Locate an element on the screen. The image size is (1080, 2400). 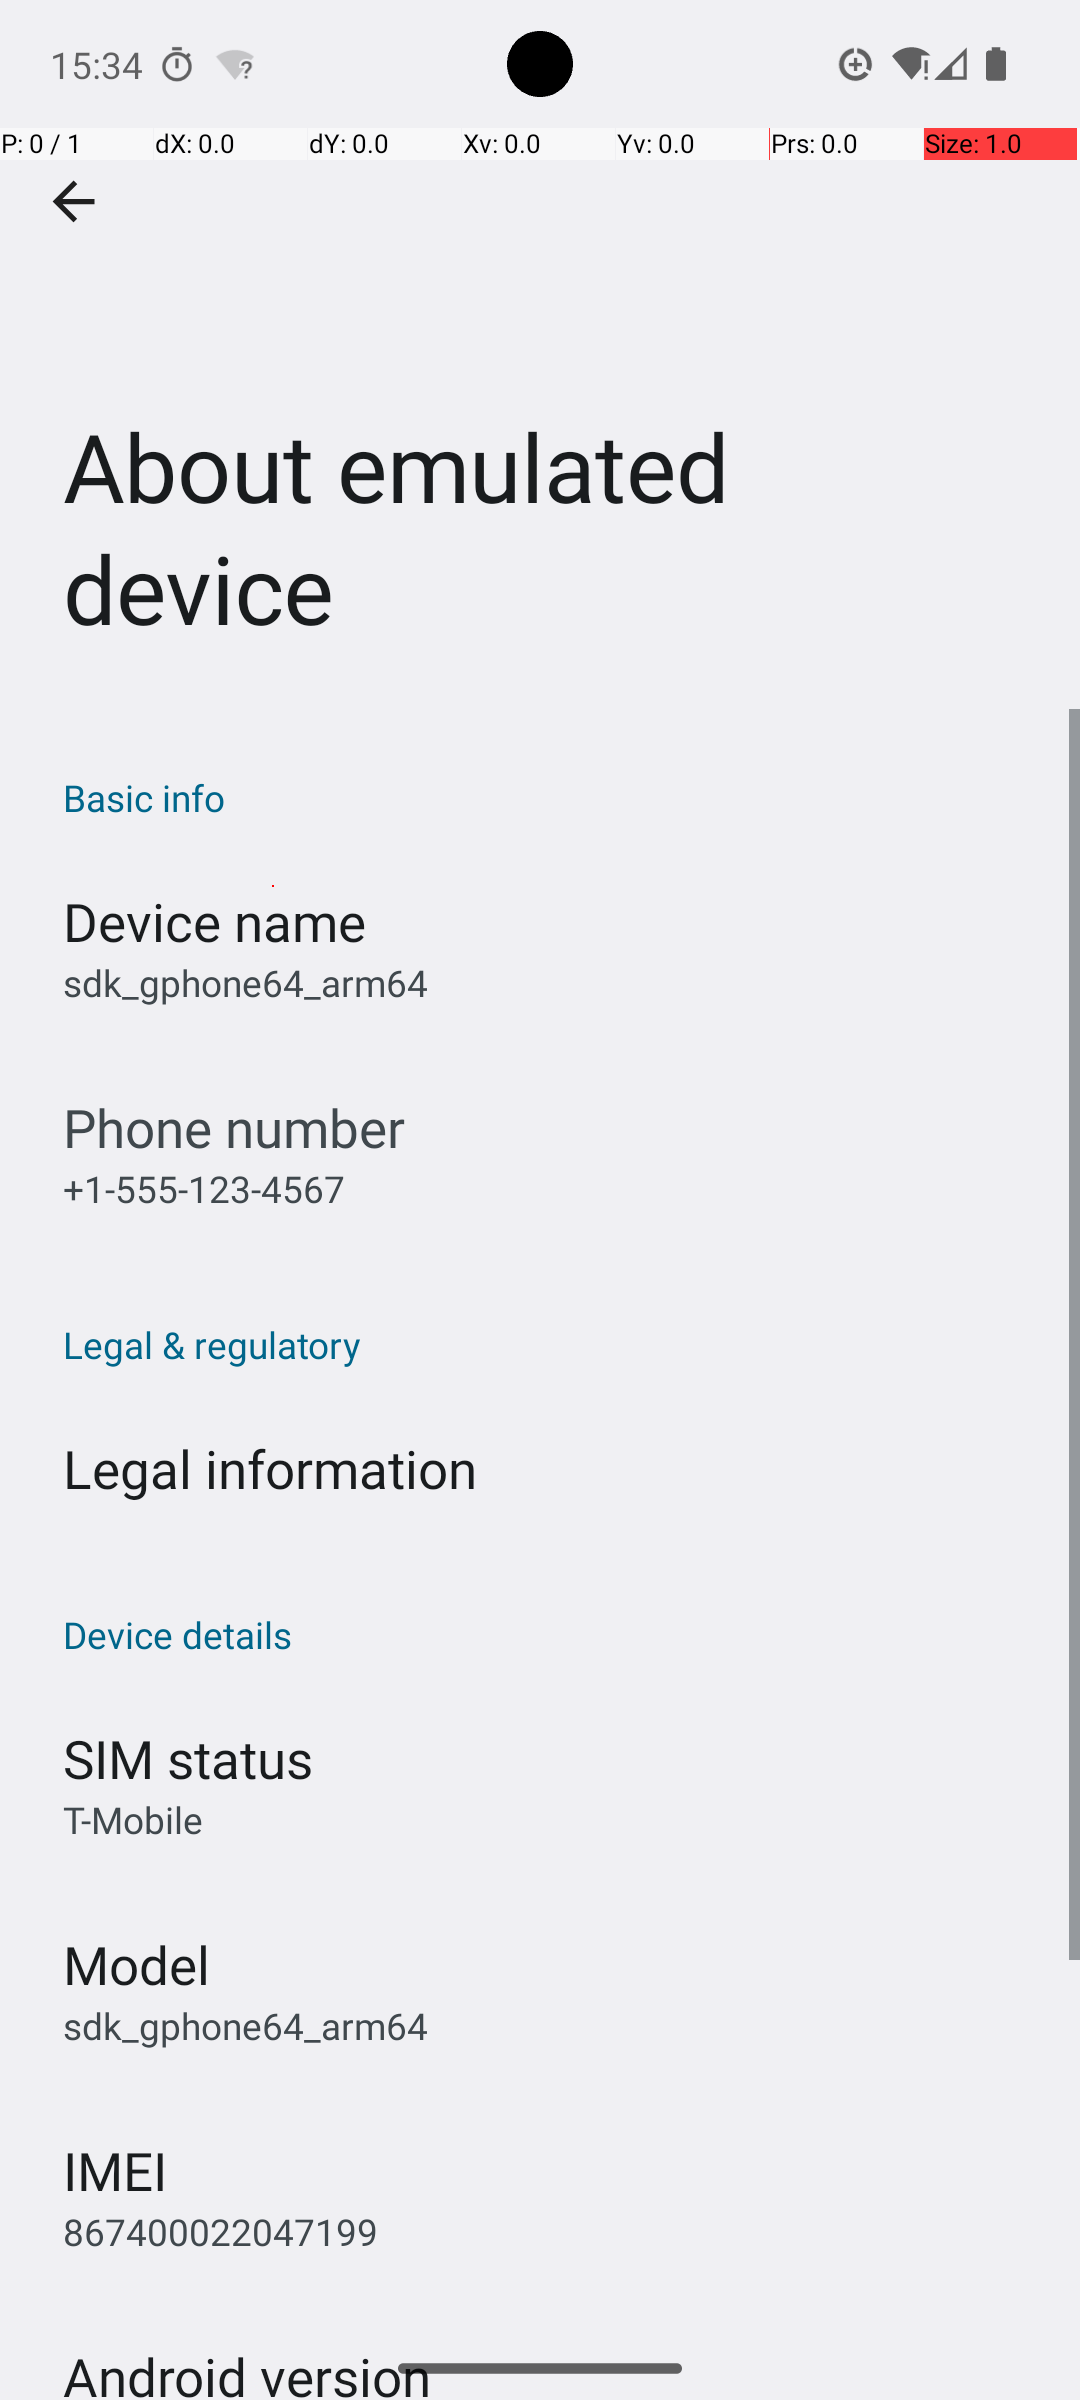
Basic info is located at coordinates (550, 798).